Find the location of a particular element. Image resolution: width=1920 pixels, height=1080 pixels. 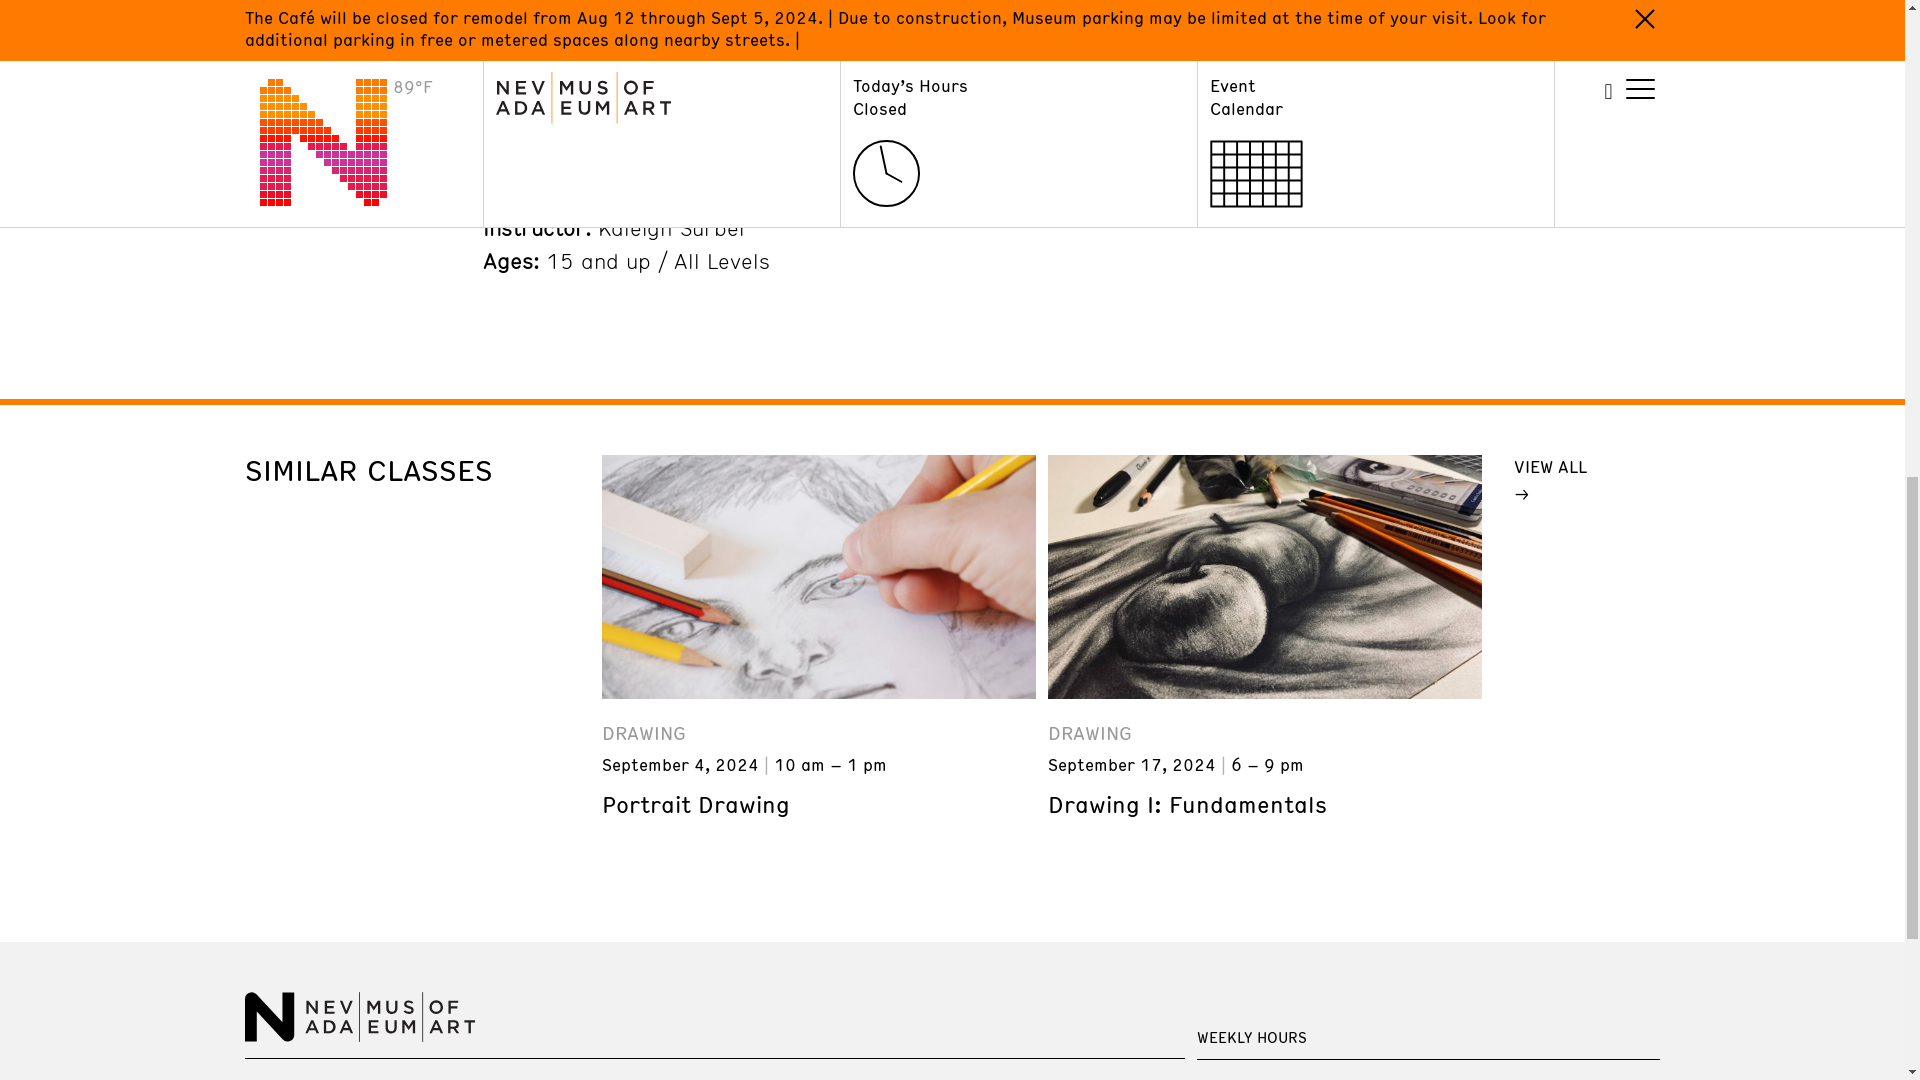

Employment is located at coordinates (922, 1079).